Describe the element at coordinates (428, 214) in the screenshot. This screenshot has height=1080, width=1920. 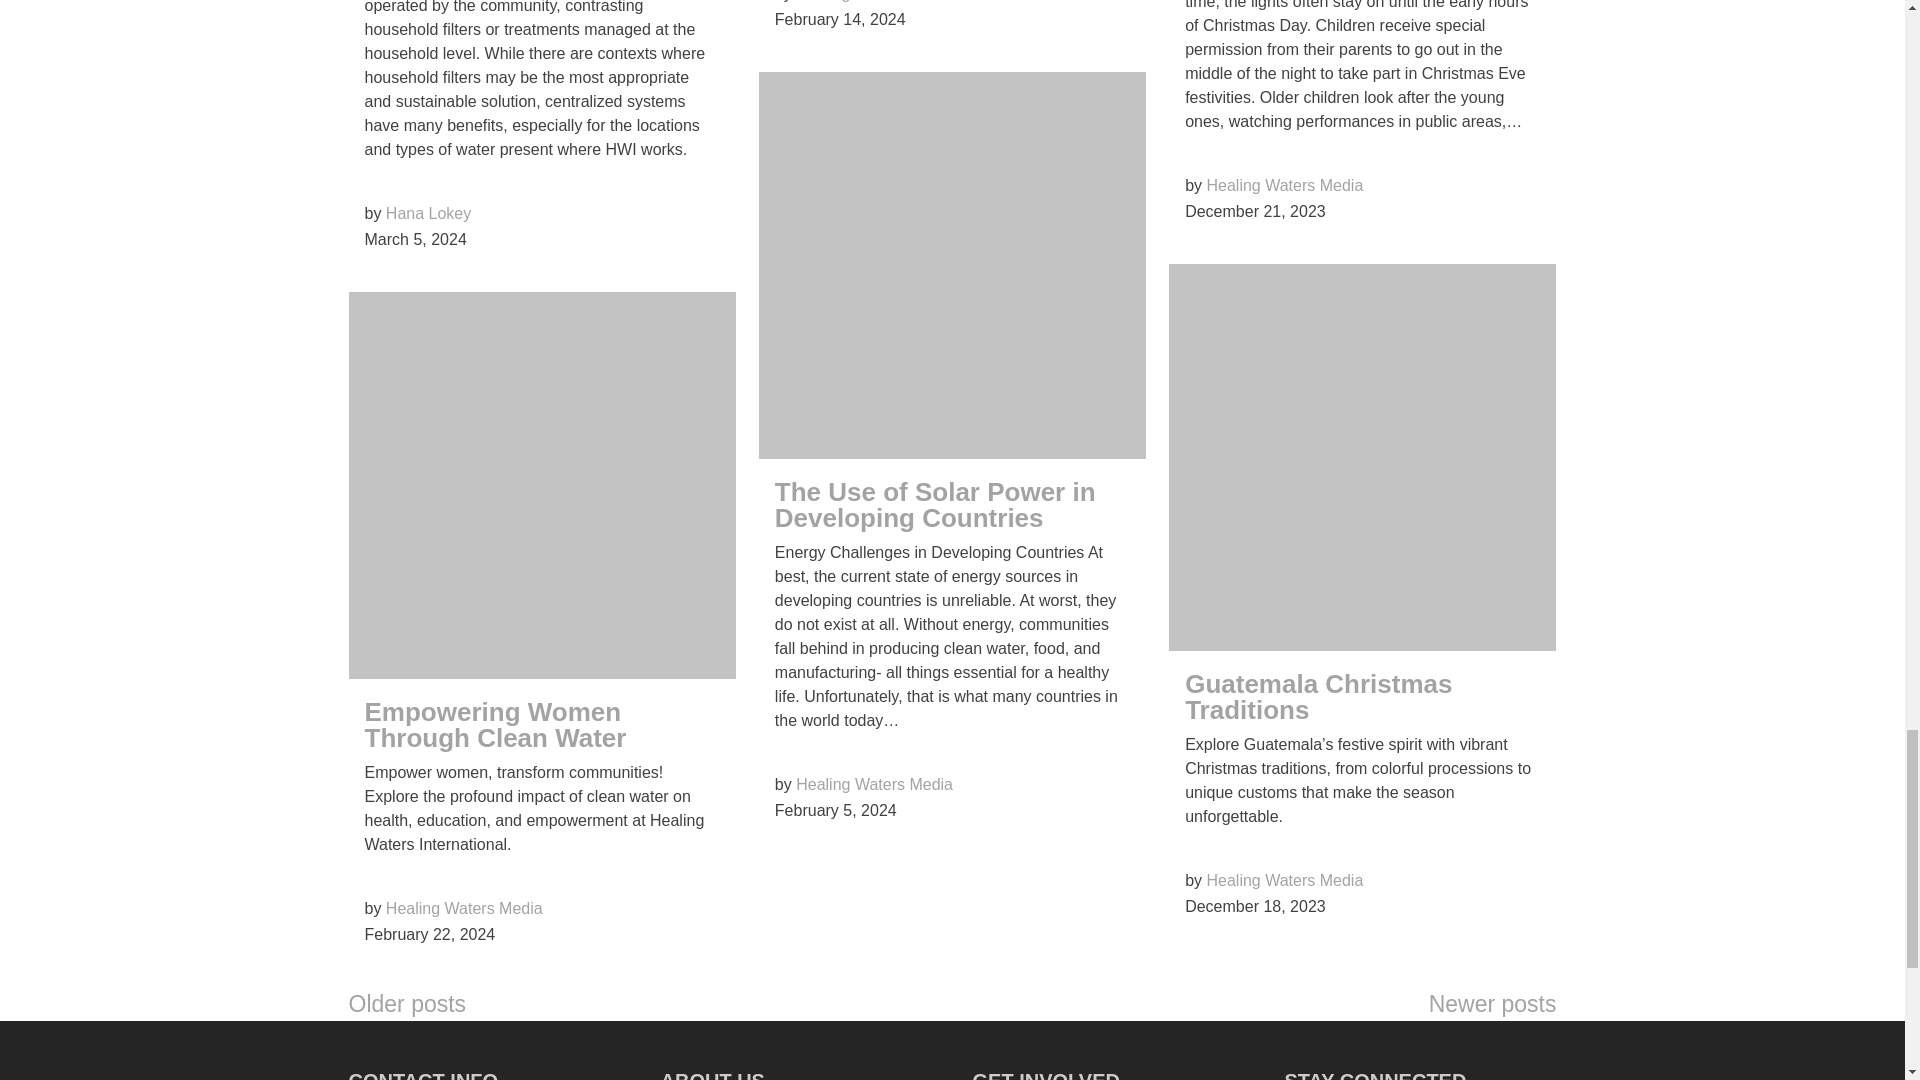
I see `Hana Lokey` at that location.